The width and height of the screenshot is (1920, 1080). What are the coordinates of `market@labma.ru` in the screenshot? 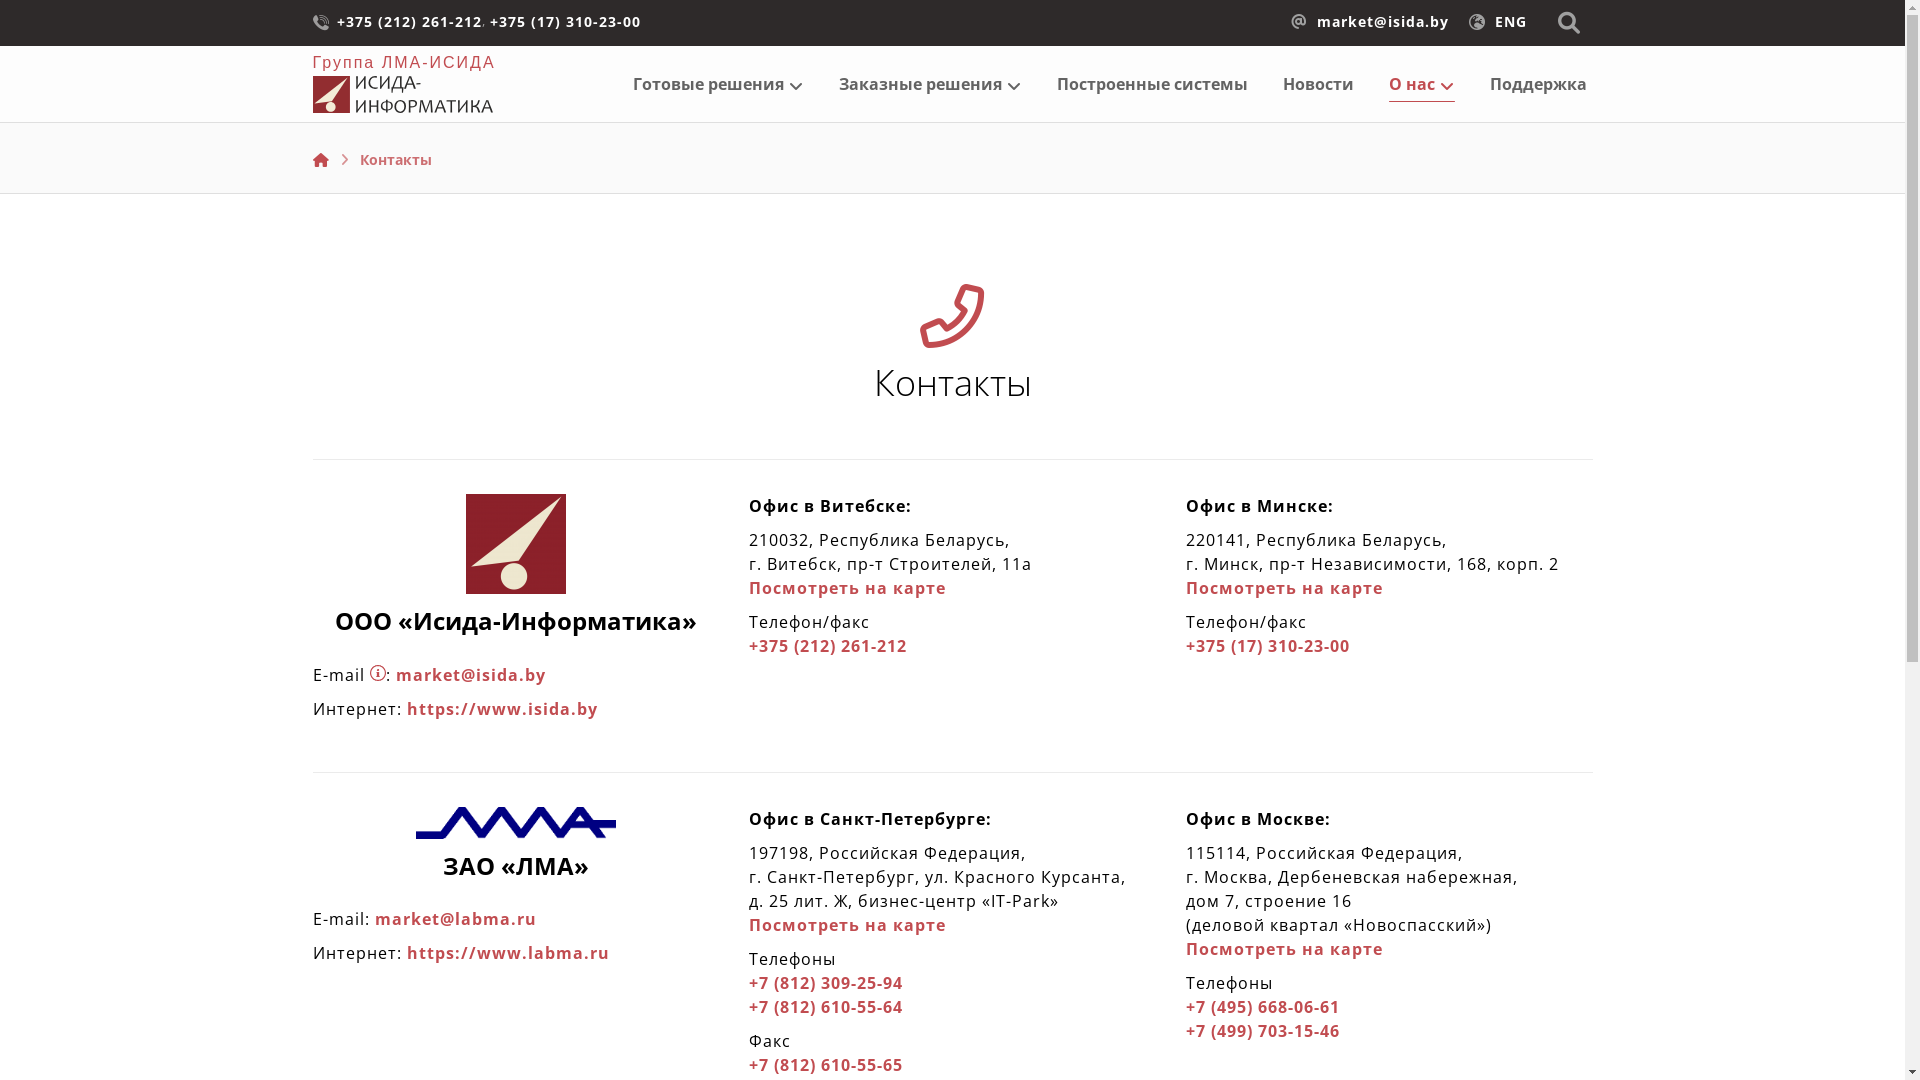 It's located at (455, 919).